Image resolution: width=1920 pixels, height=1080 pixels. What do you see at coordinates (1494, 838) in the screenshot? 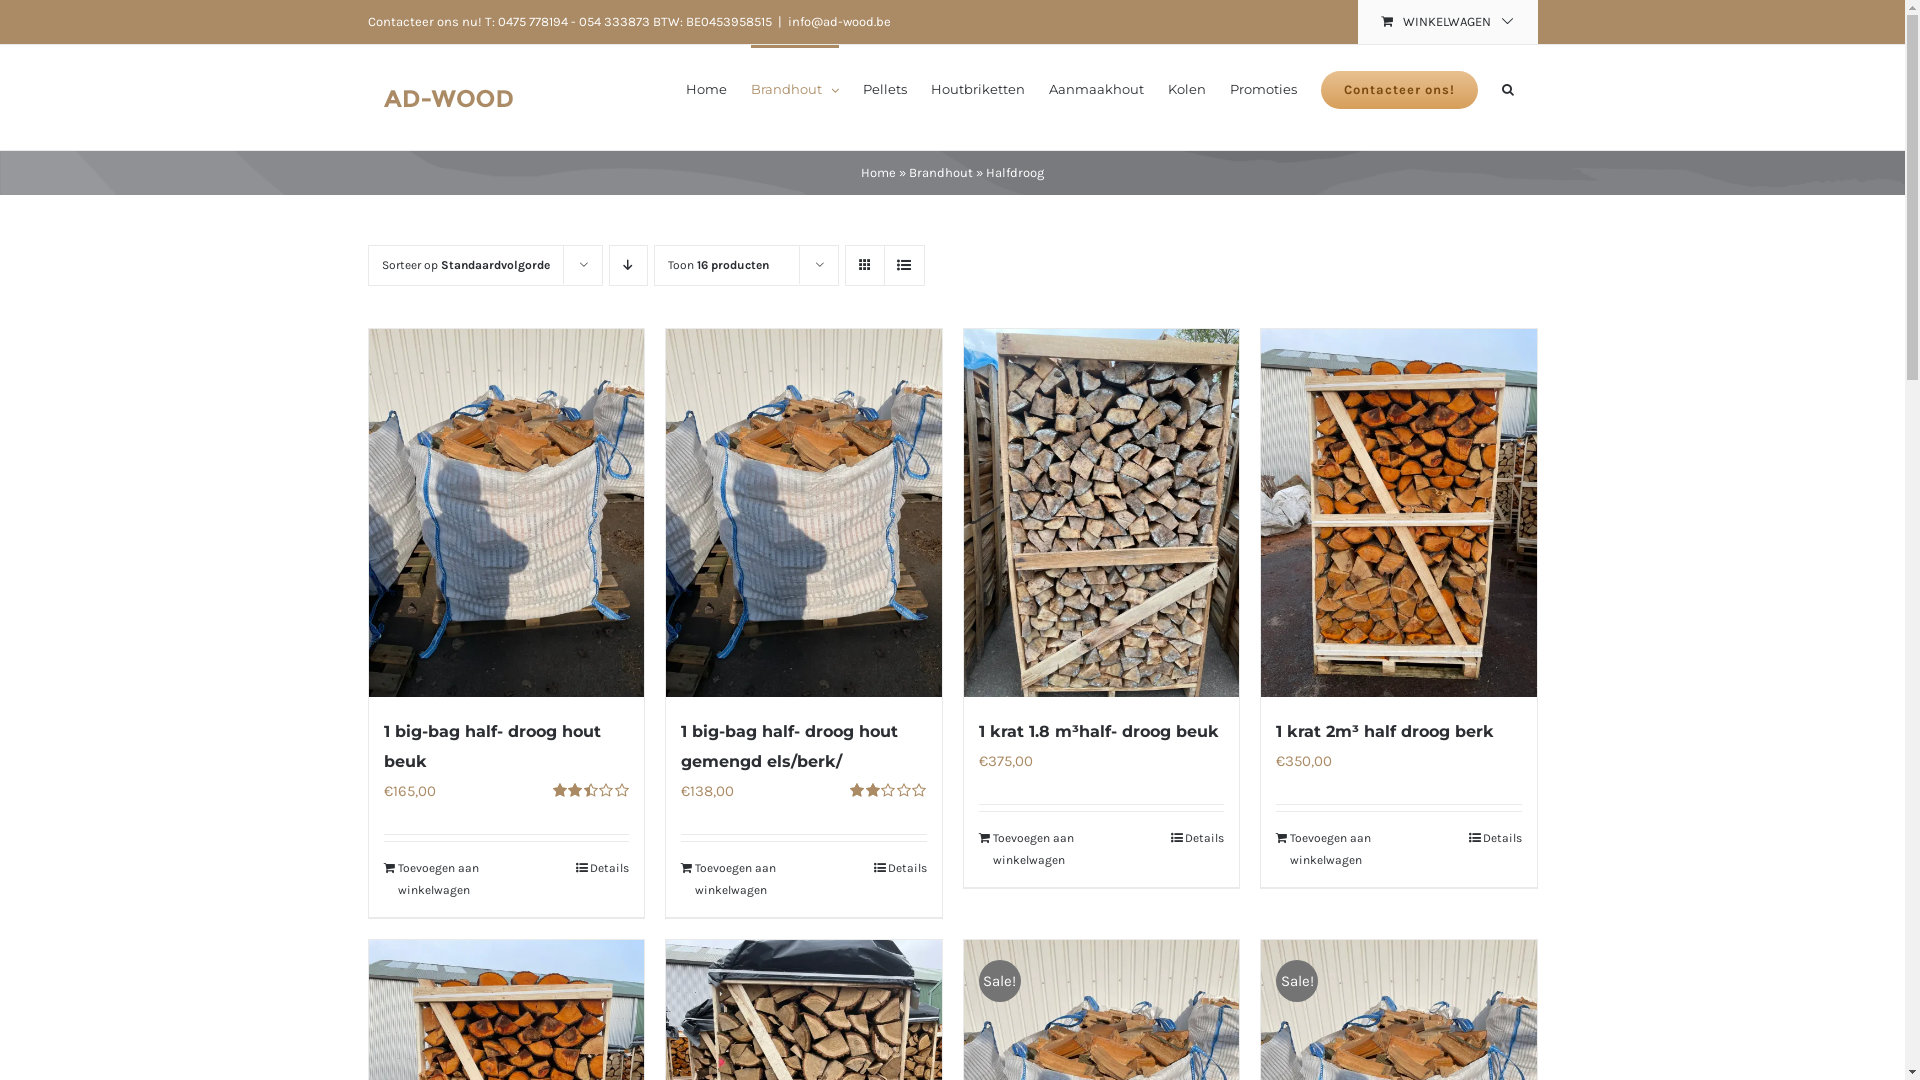
I see `Details` at bounding box center [1494, 838].